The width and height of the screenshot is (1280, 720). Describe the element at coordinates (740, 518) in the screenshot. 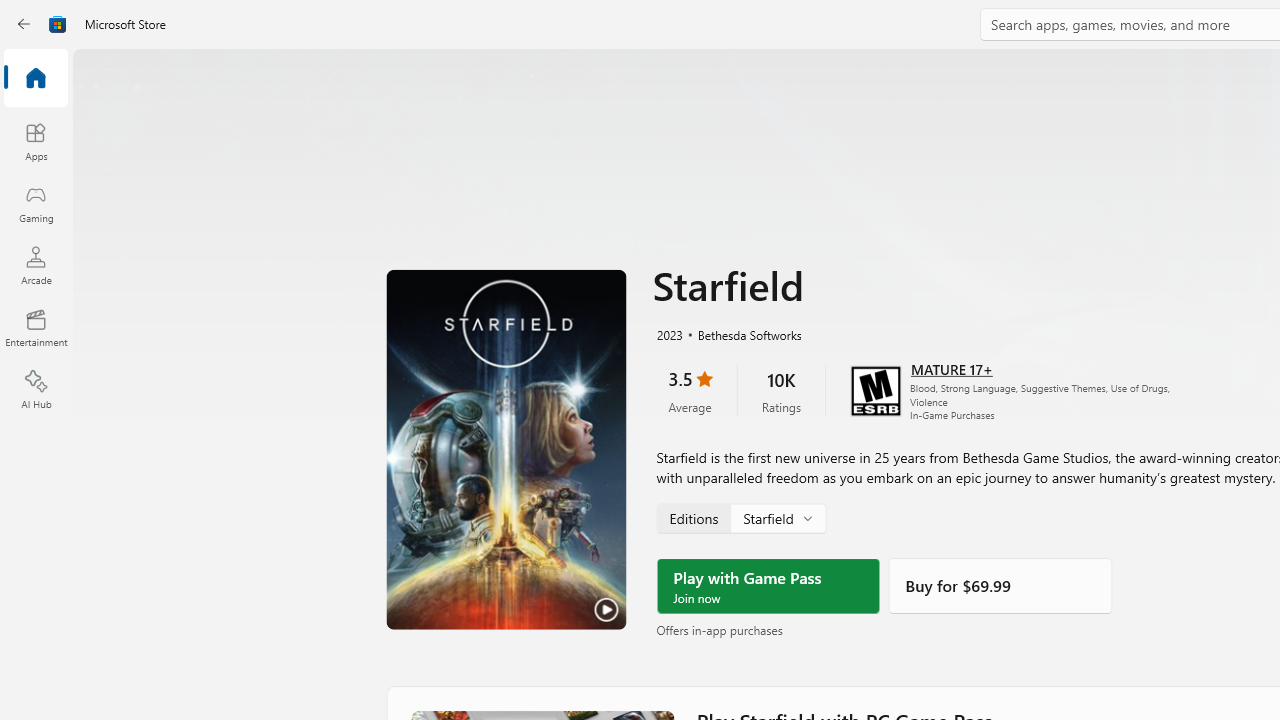

I see `Starfield, Edition selector` at that location.